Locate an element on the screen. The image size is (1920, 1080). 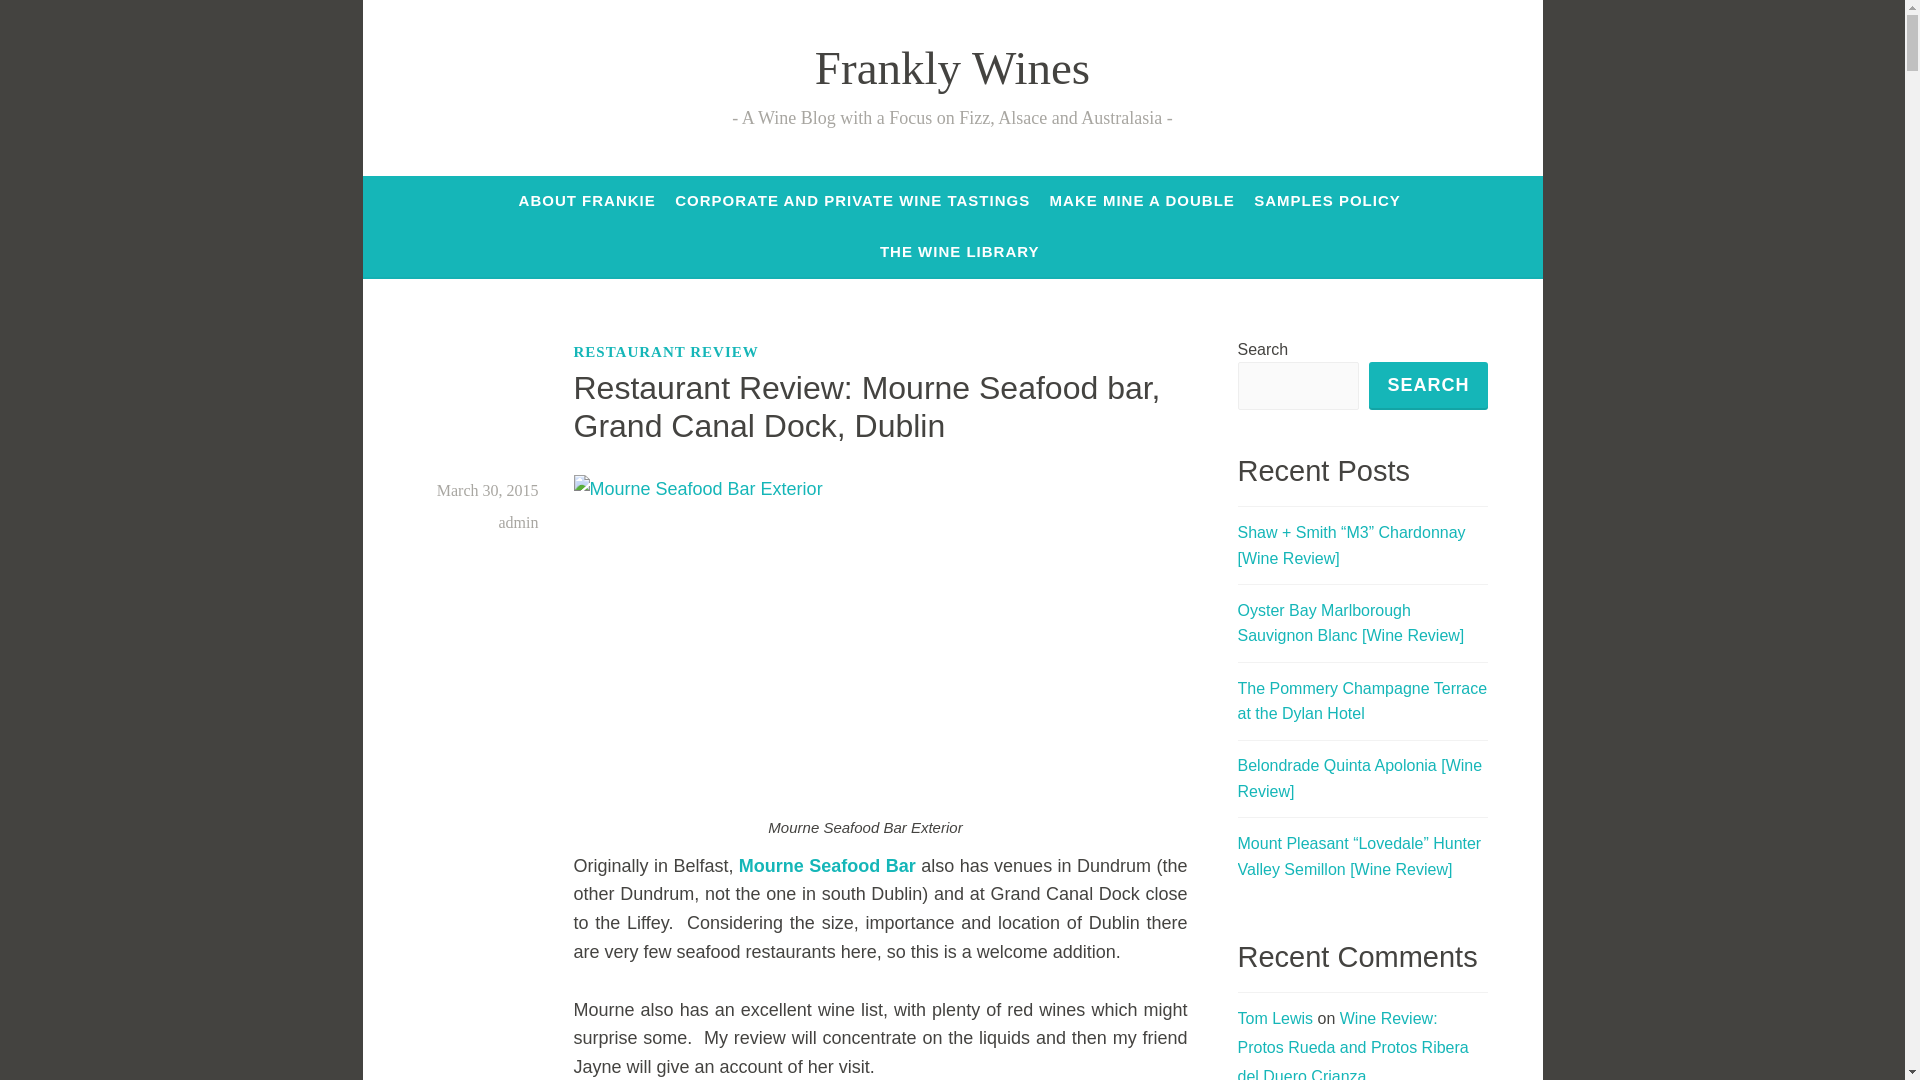
Frankly Wines is located at coordinates (952, 68).